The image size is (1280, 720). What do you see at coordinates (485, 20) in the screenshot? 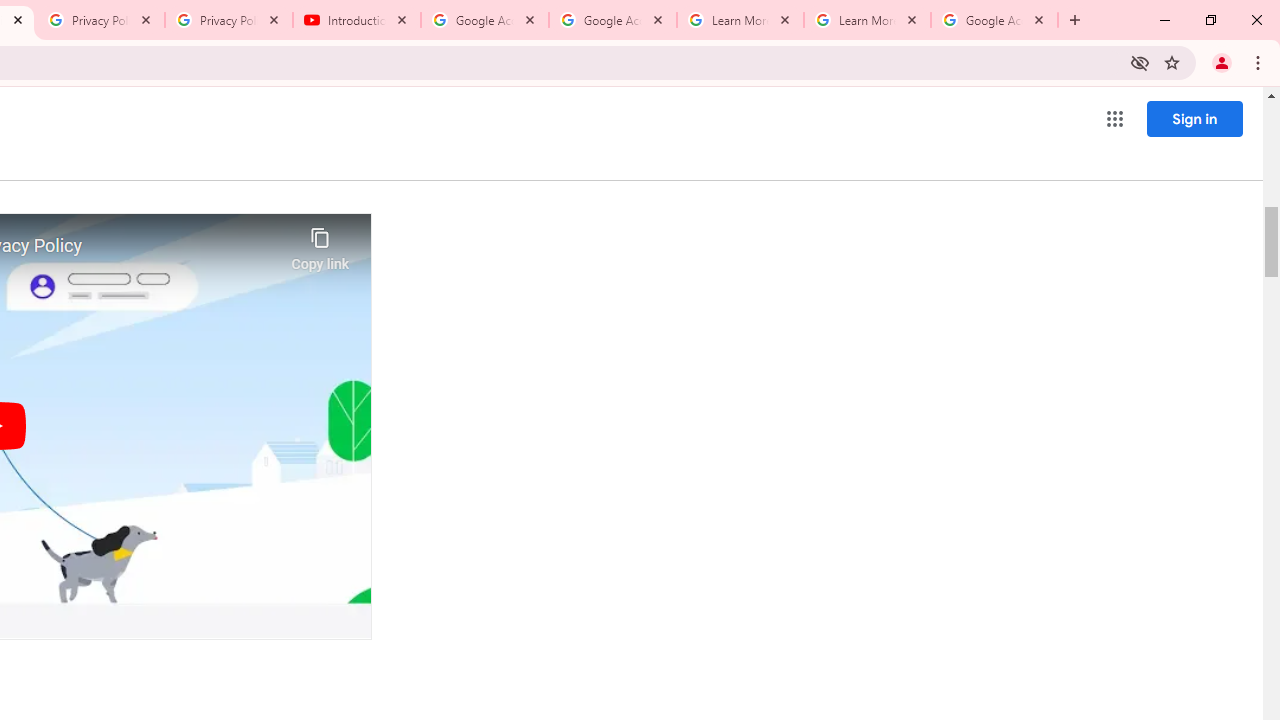
I see `Google Account Help` at bounding box center [485, 20].